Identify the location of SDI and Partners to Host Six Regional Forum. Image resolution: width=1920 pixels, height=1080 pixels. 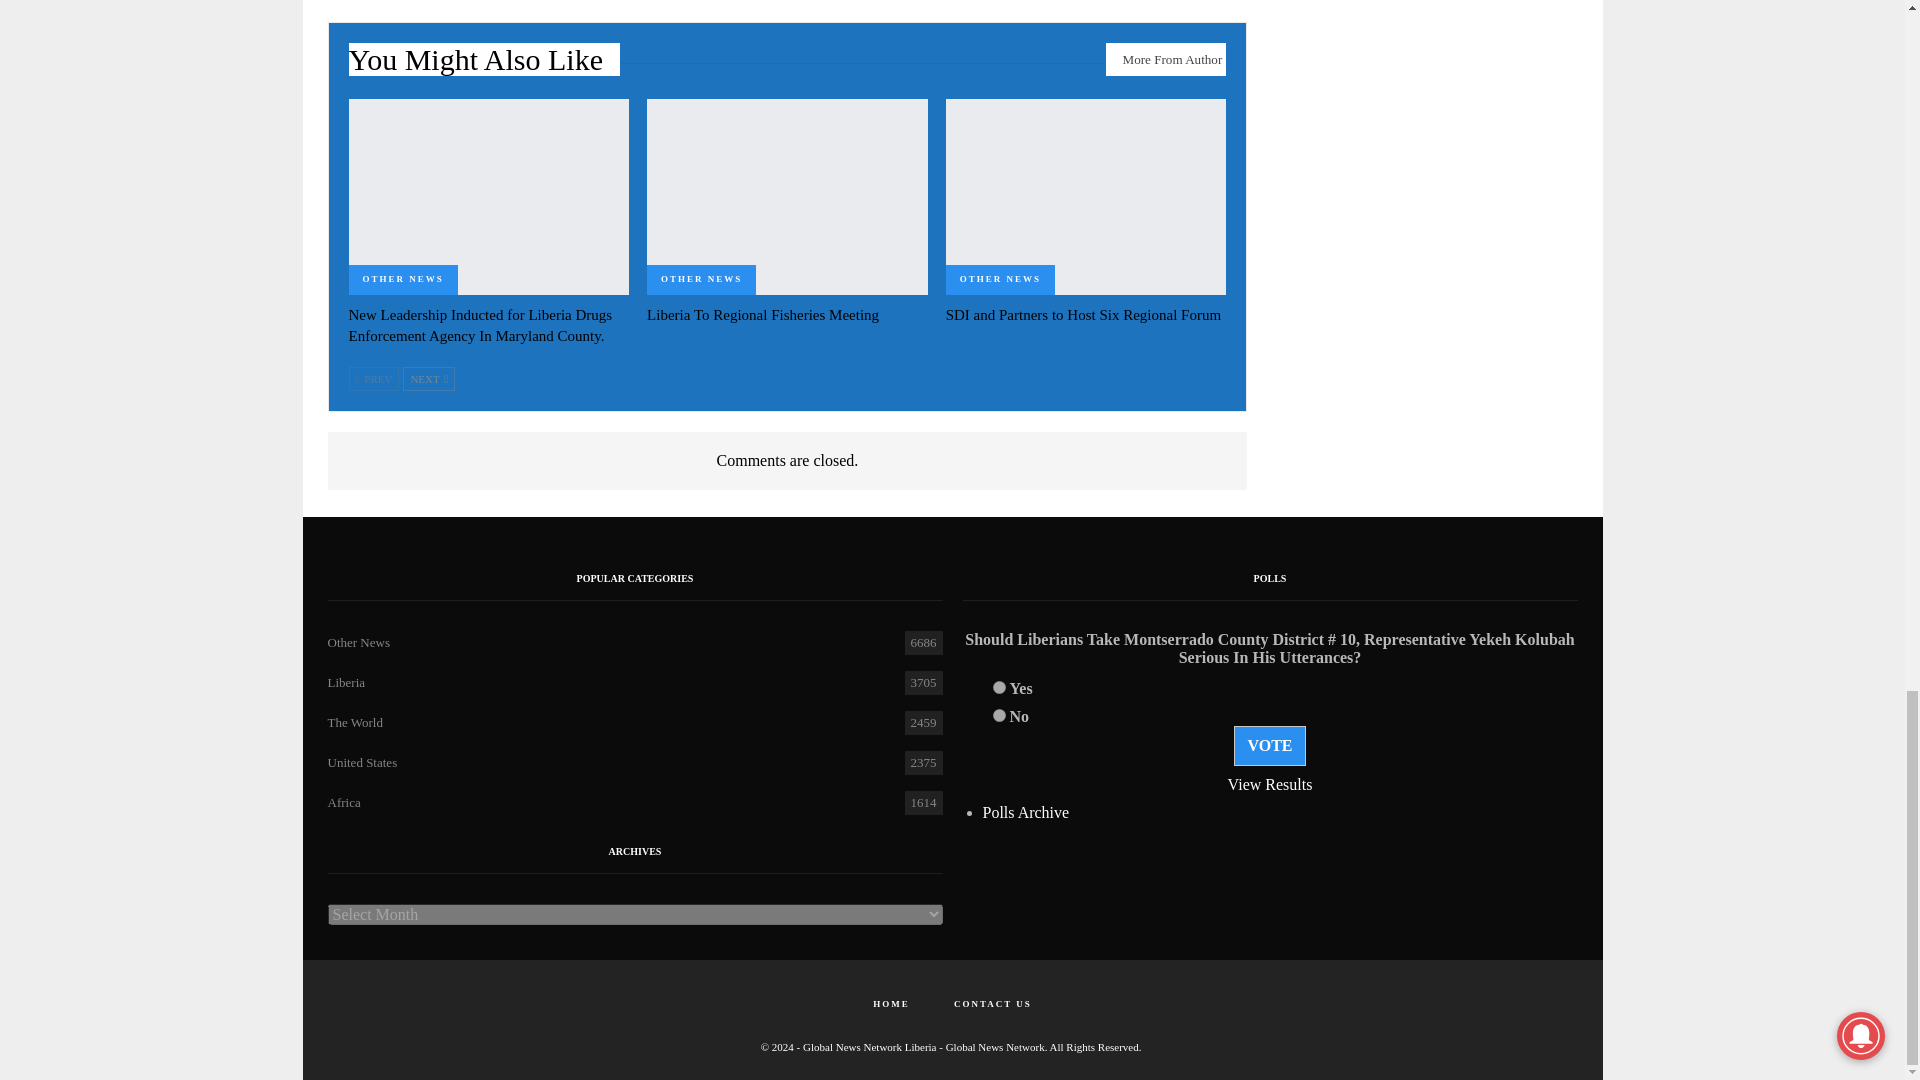
(1086, 196).